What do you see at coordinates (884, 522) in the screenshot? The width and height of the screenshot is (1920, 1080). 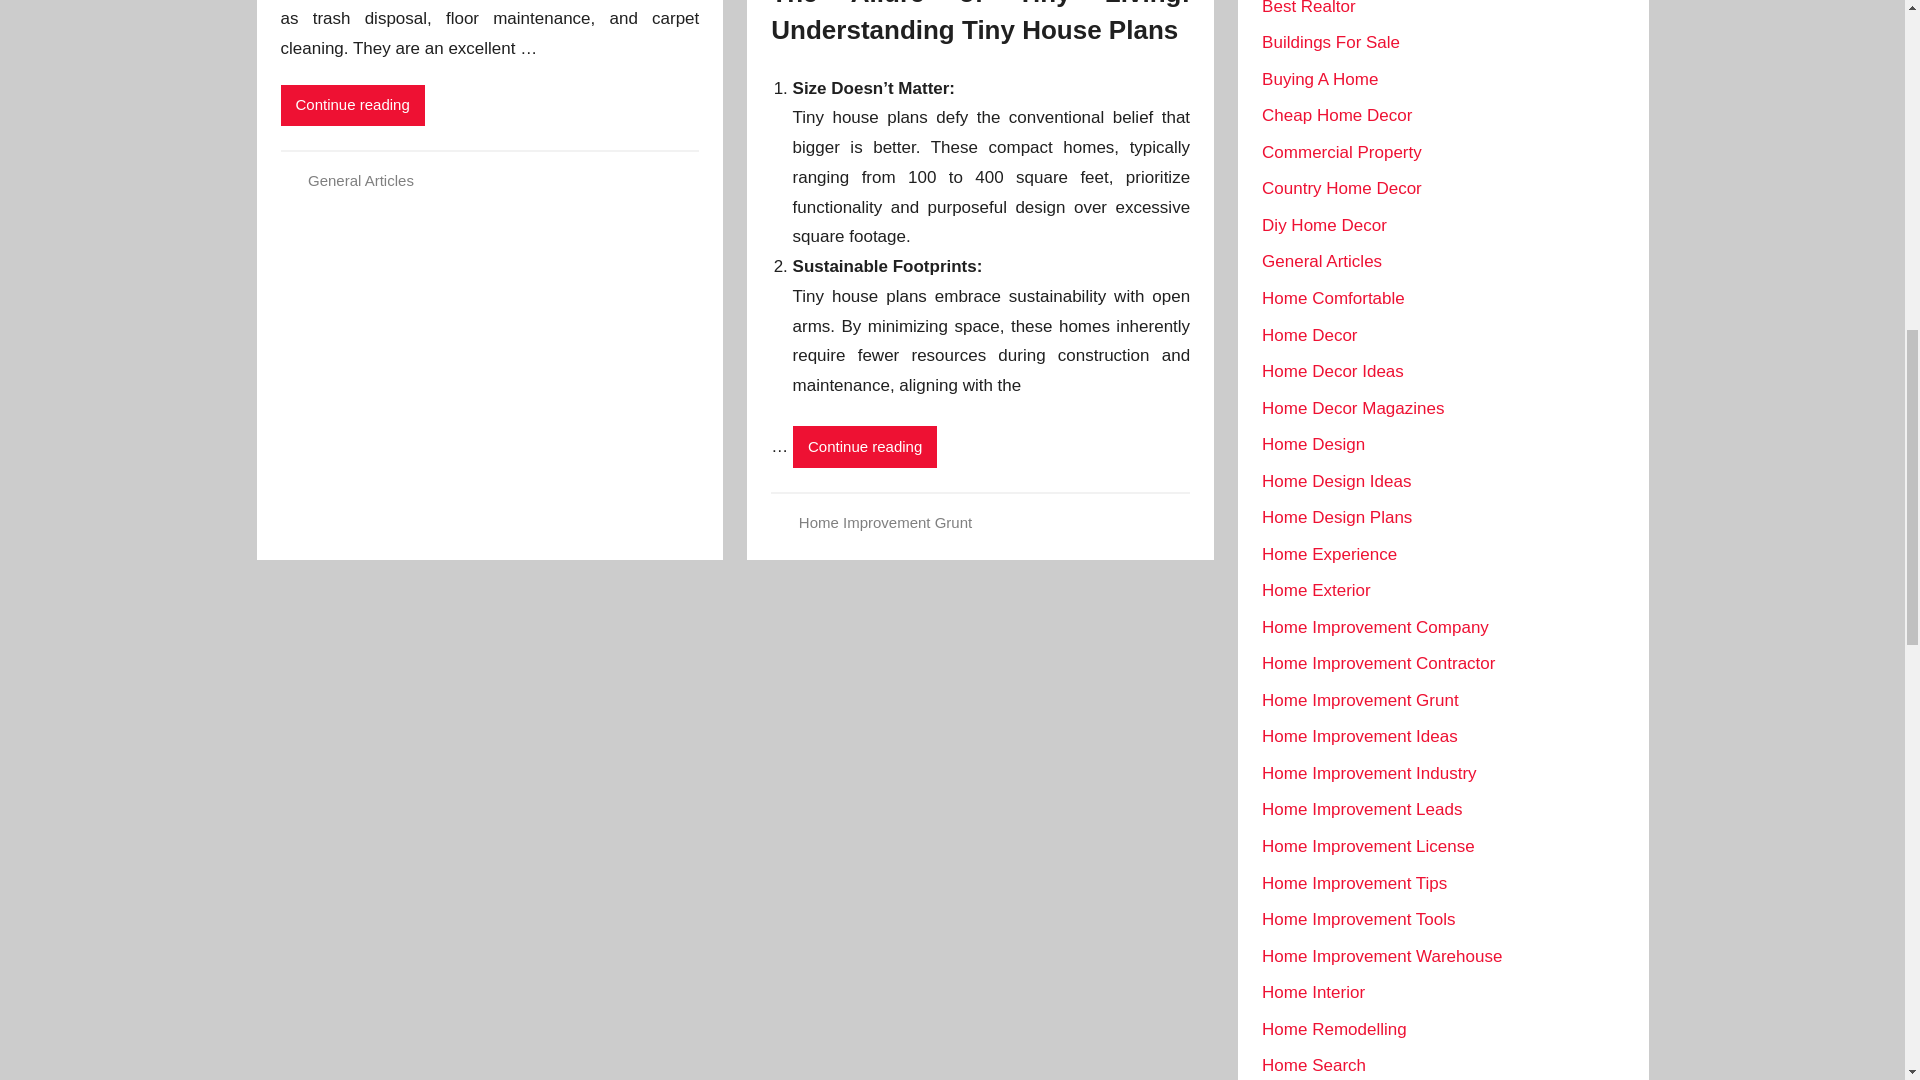 I see `Home Improvement Grunt` at bounding box center [884, 522].